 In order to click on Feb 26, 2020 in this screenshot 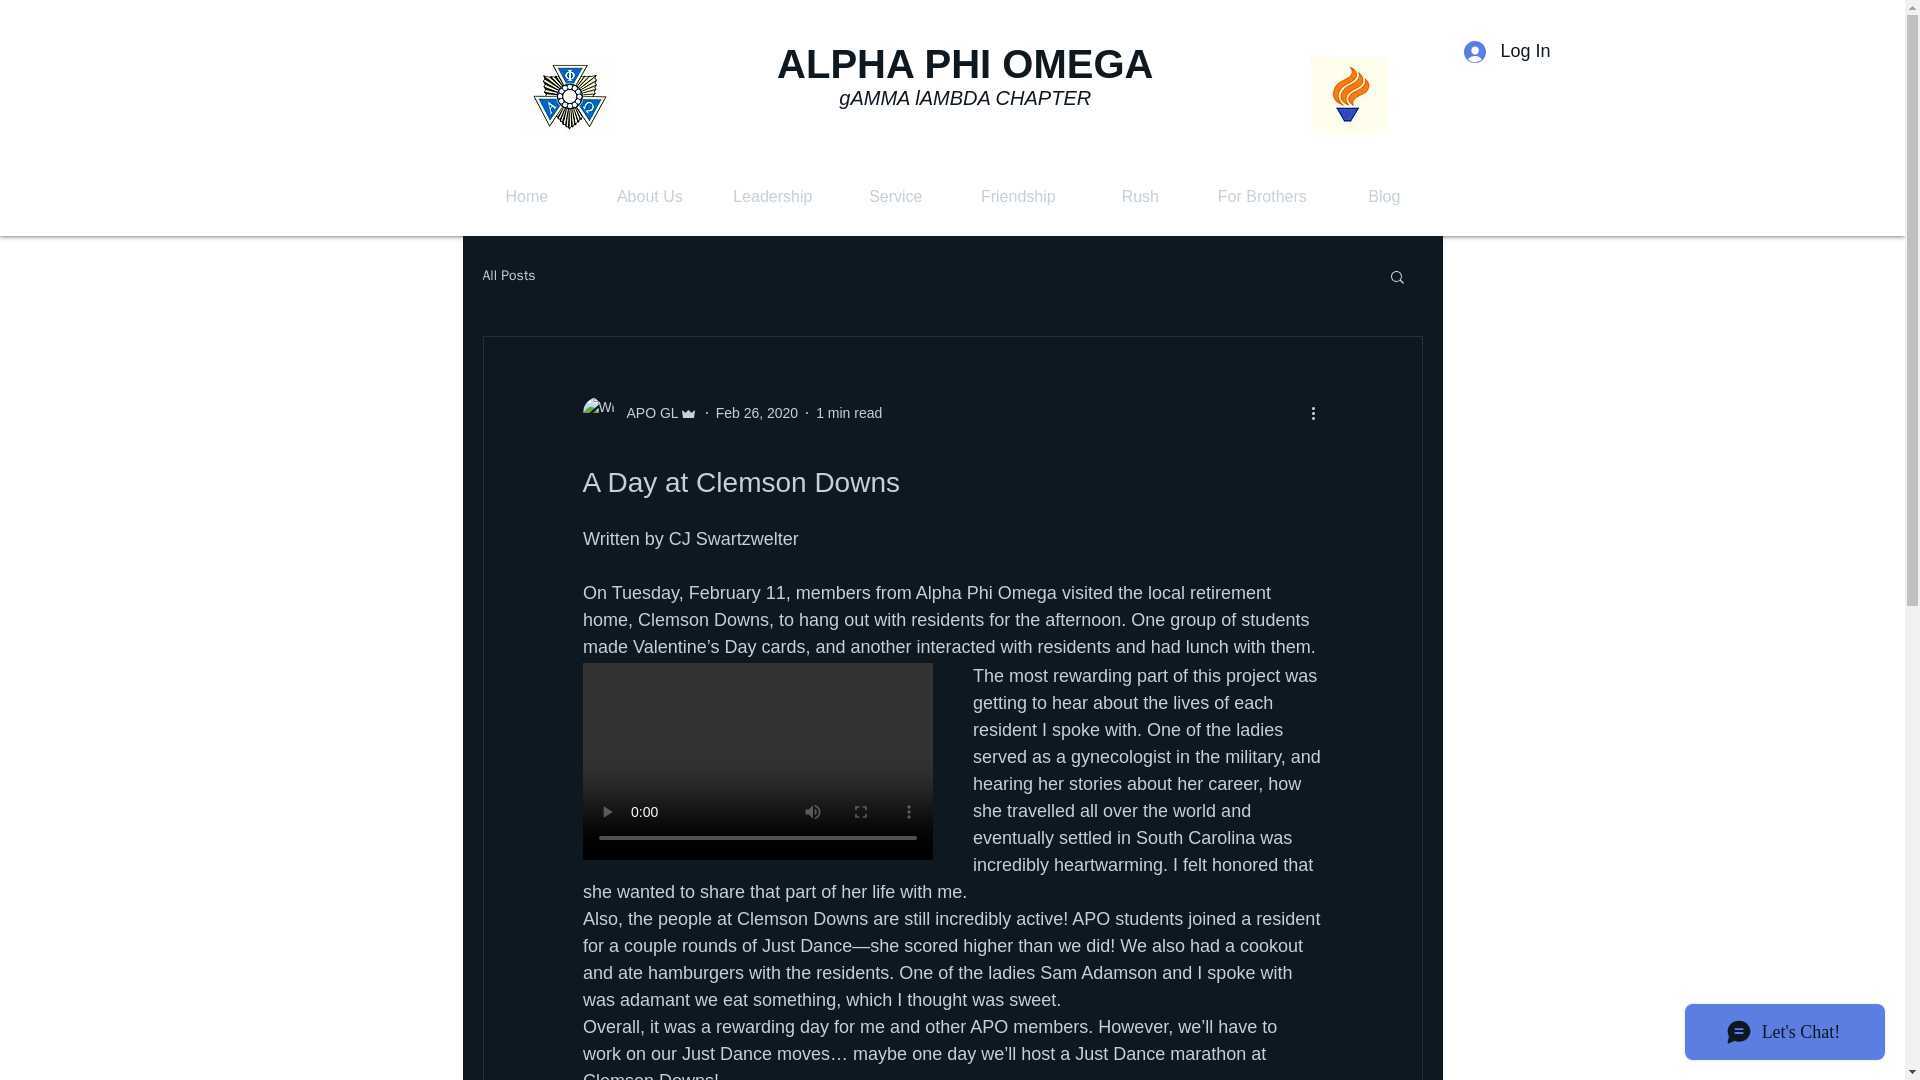, I will do `click(757, 412)`.